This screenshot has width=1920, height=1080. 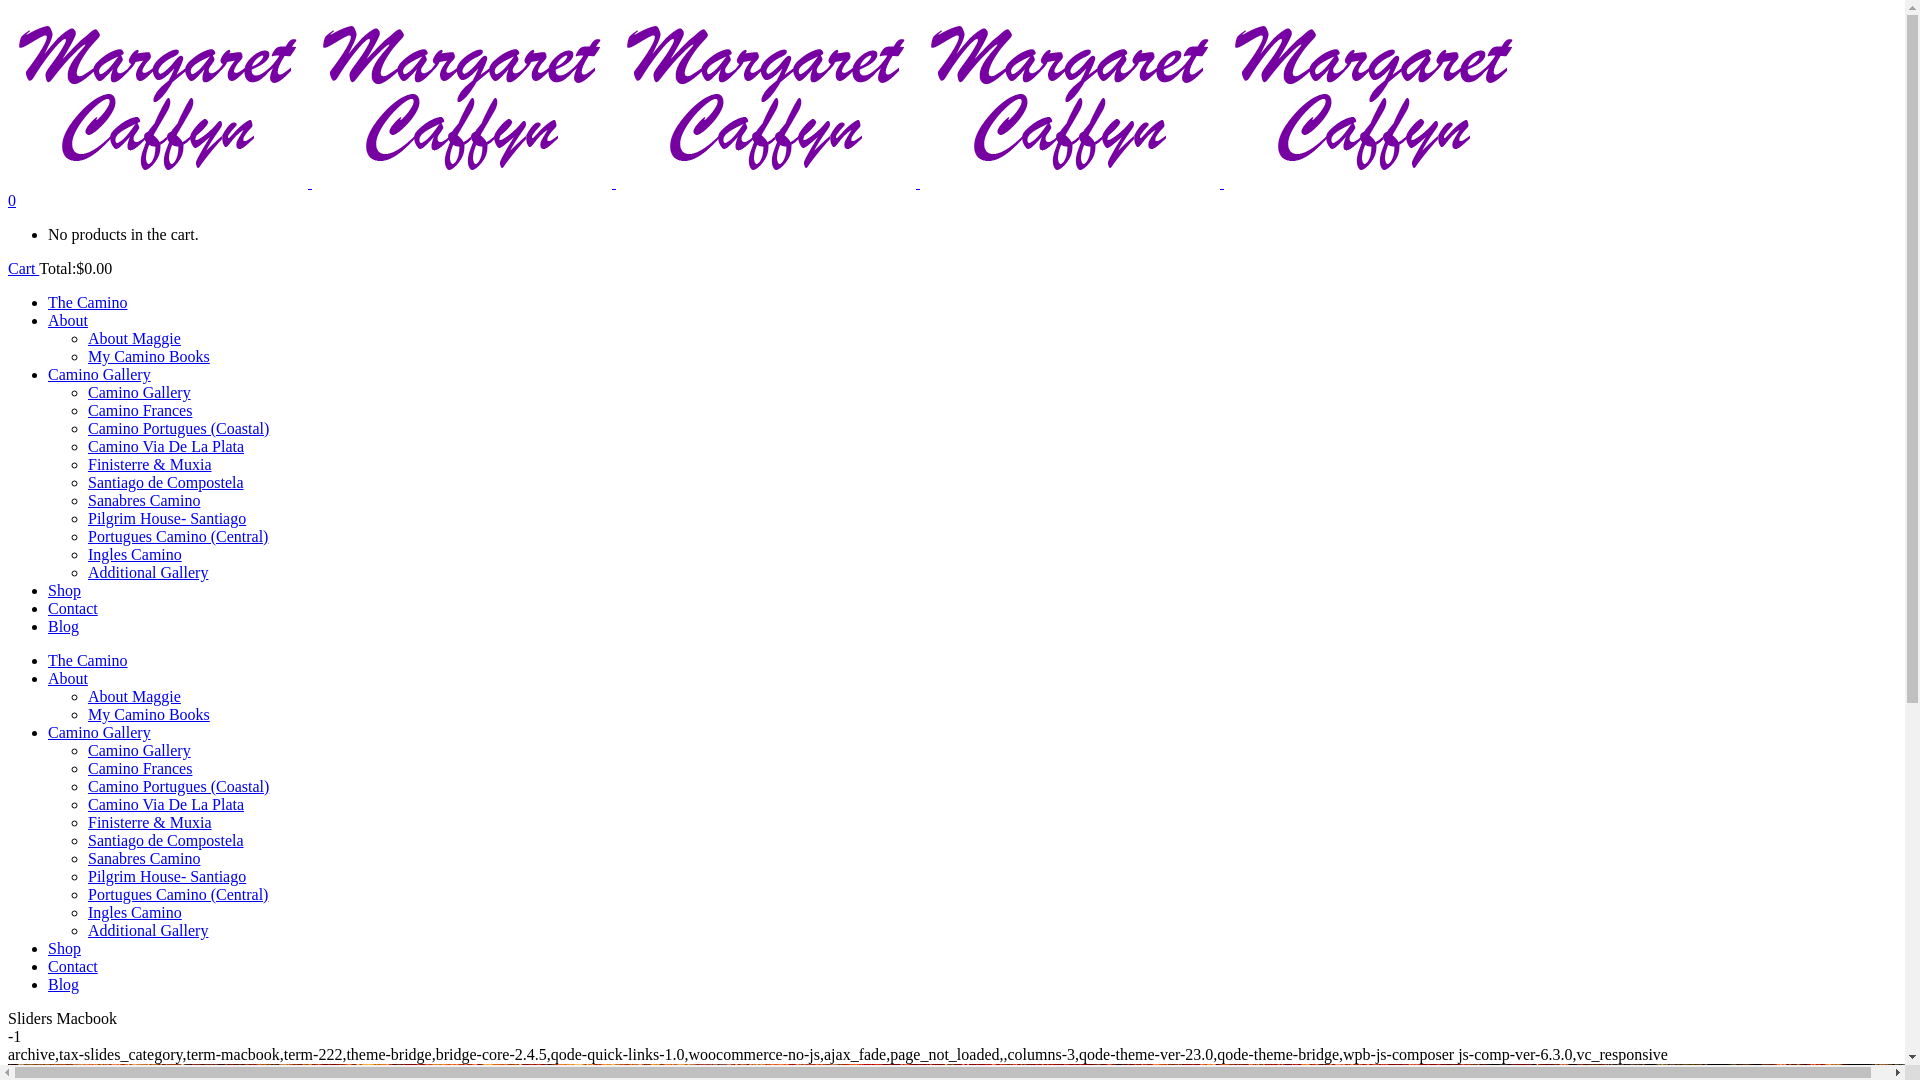 What do you see at coordinates (135, 912) in the screenshot?
I see `Ingles Camino` at bounding box center [135, 912].